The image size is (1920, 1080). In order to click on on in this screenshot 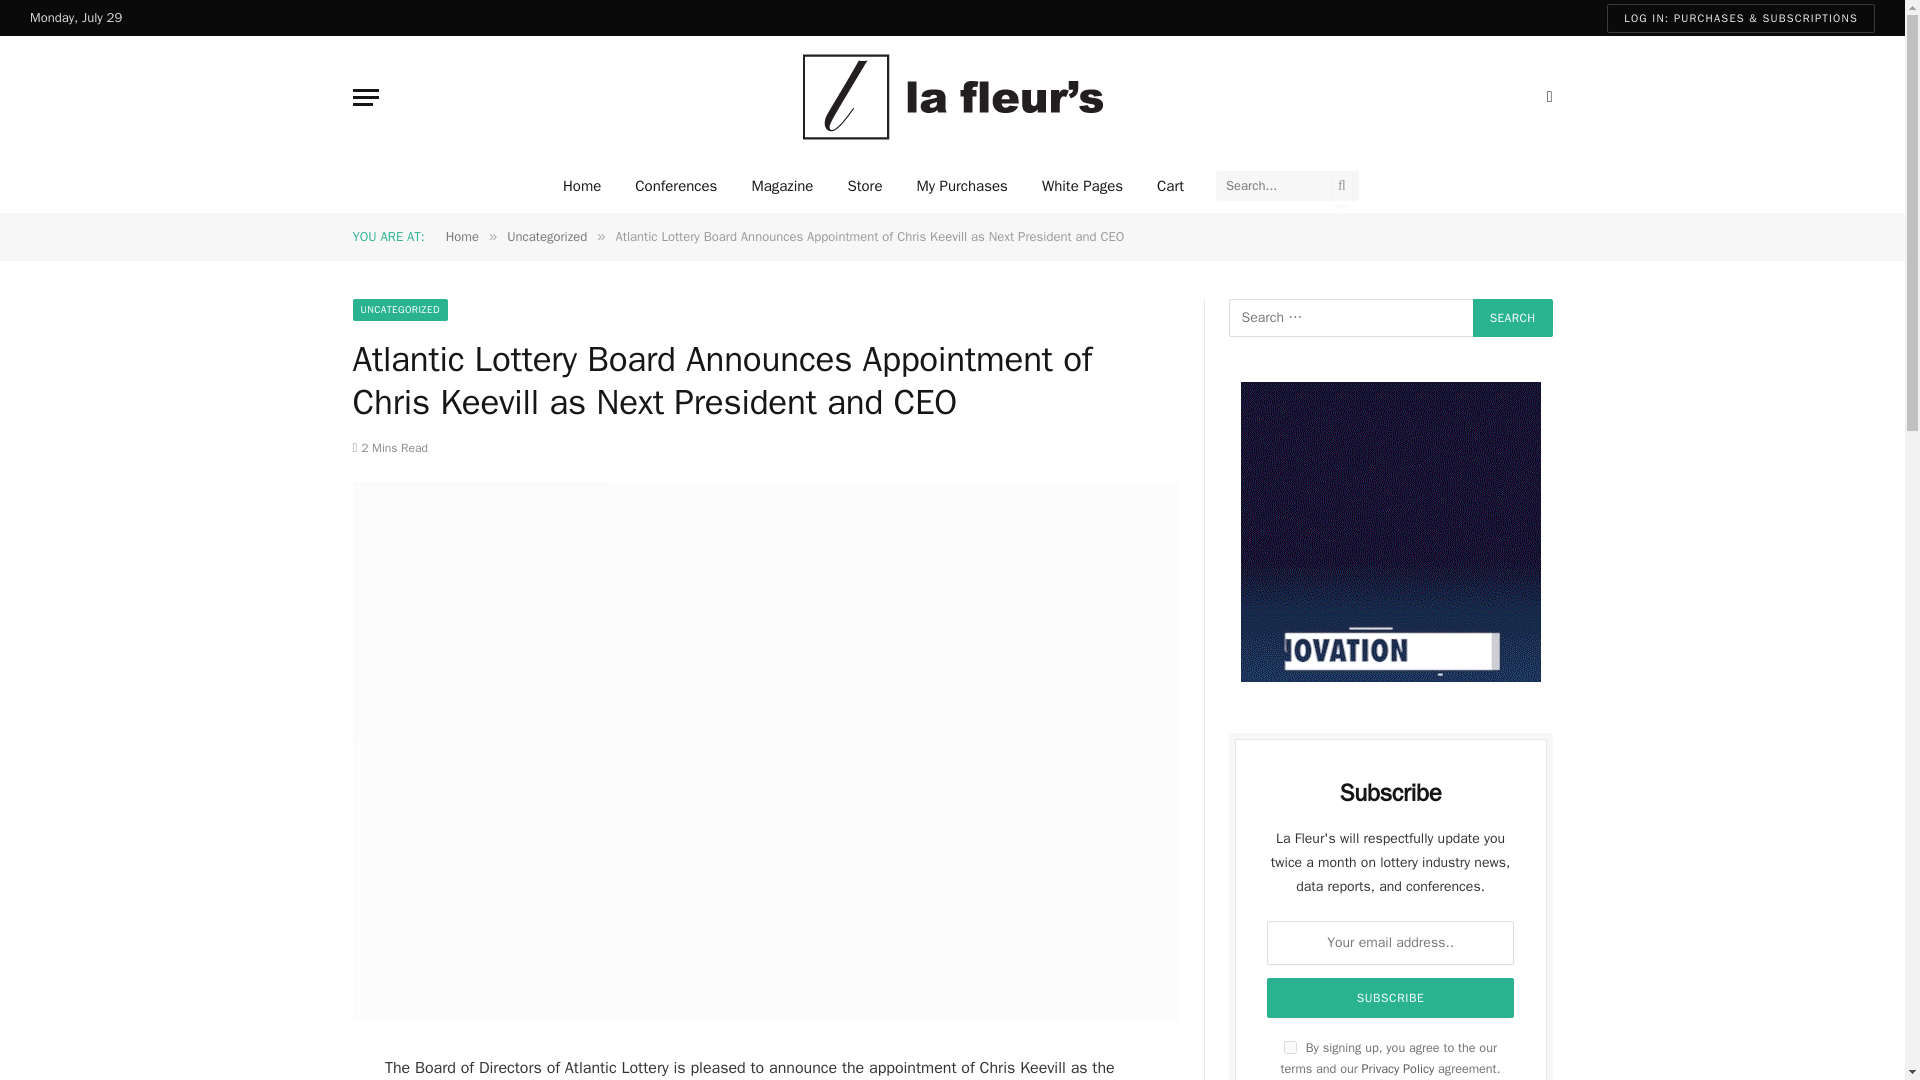, I will do `click(1290, 1048)`.